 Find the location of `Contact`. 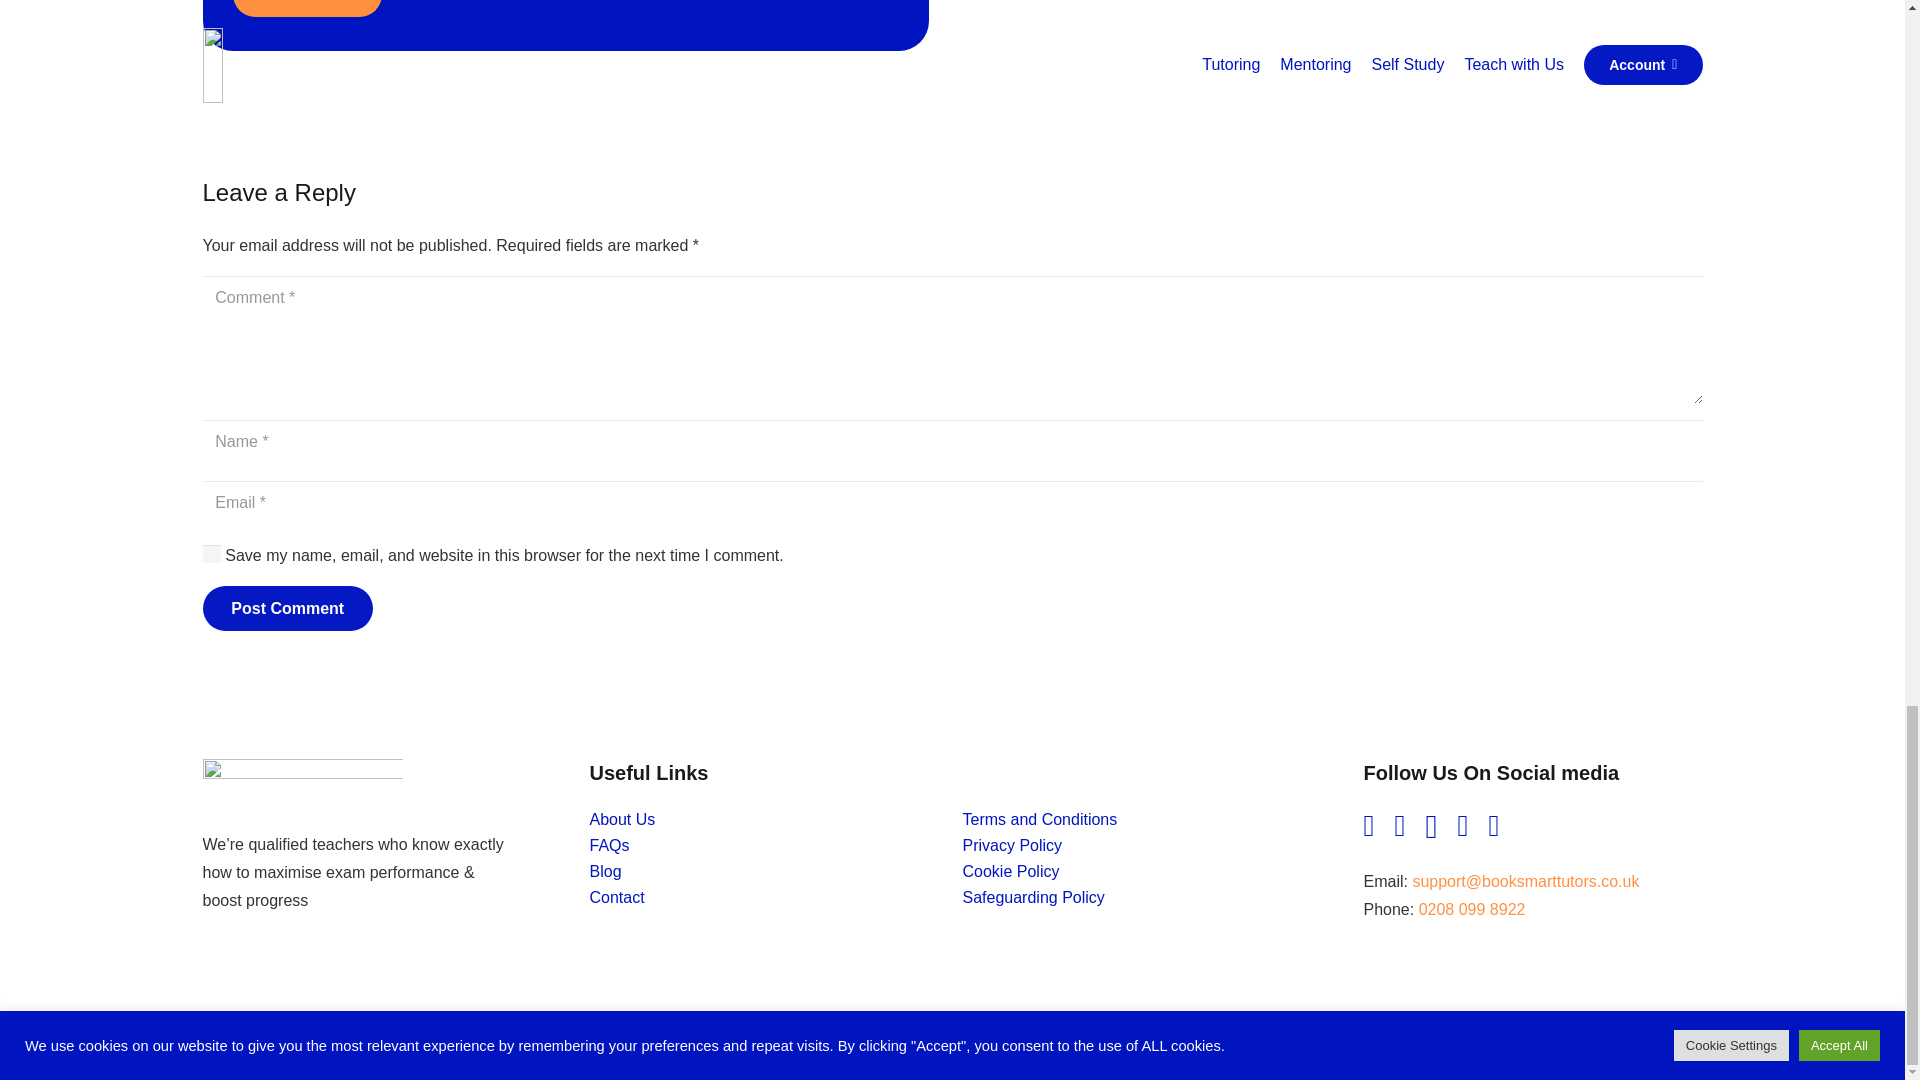

Contact is located at coordinates (617, 897).